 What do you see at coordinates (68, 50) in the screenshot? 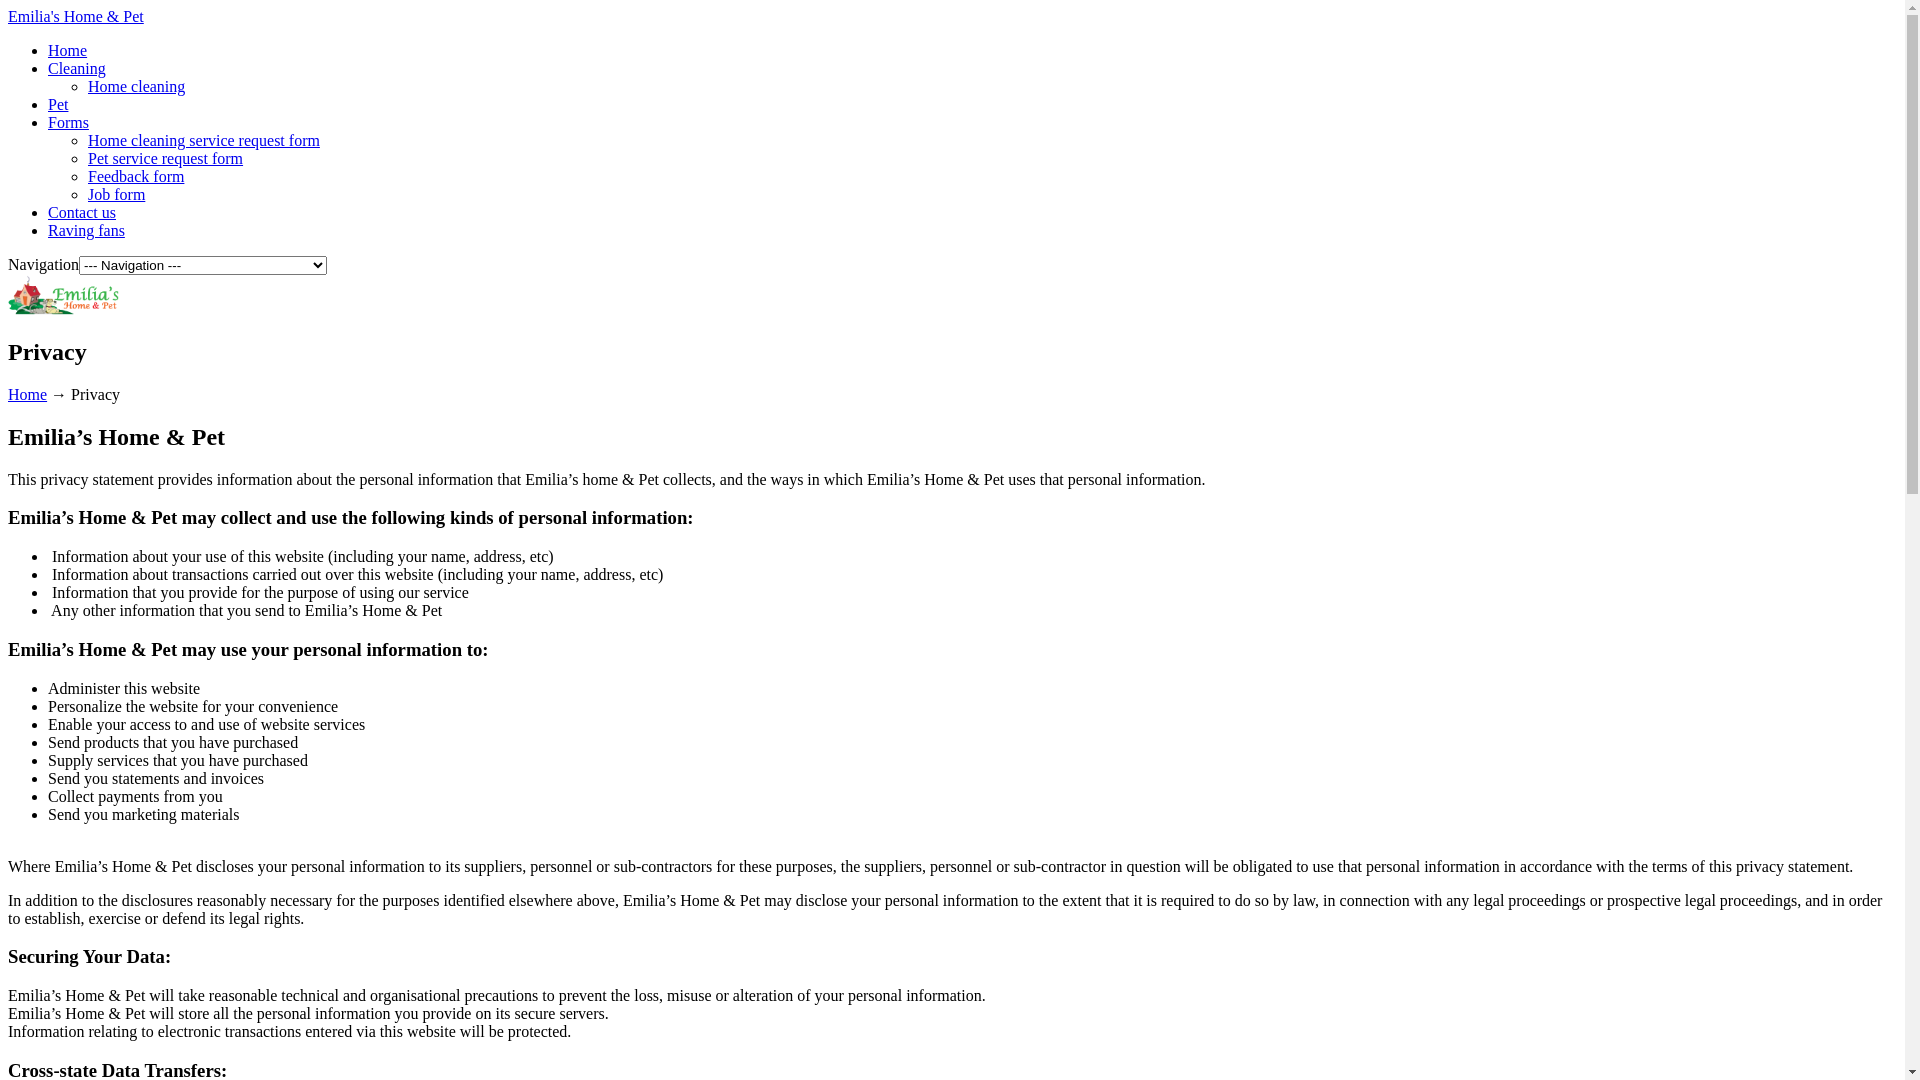
I see `Home` at bounding box center [68, 50].